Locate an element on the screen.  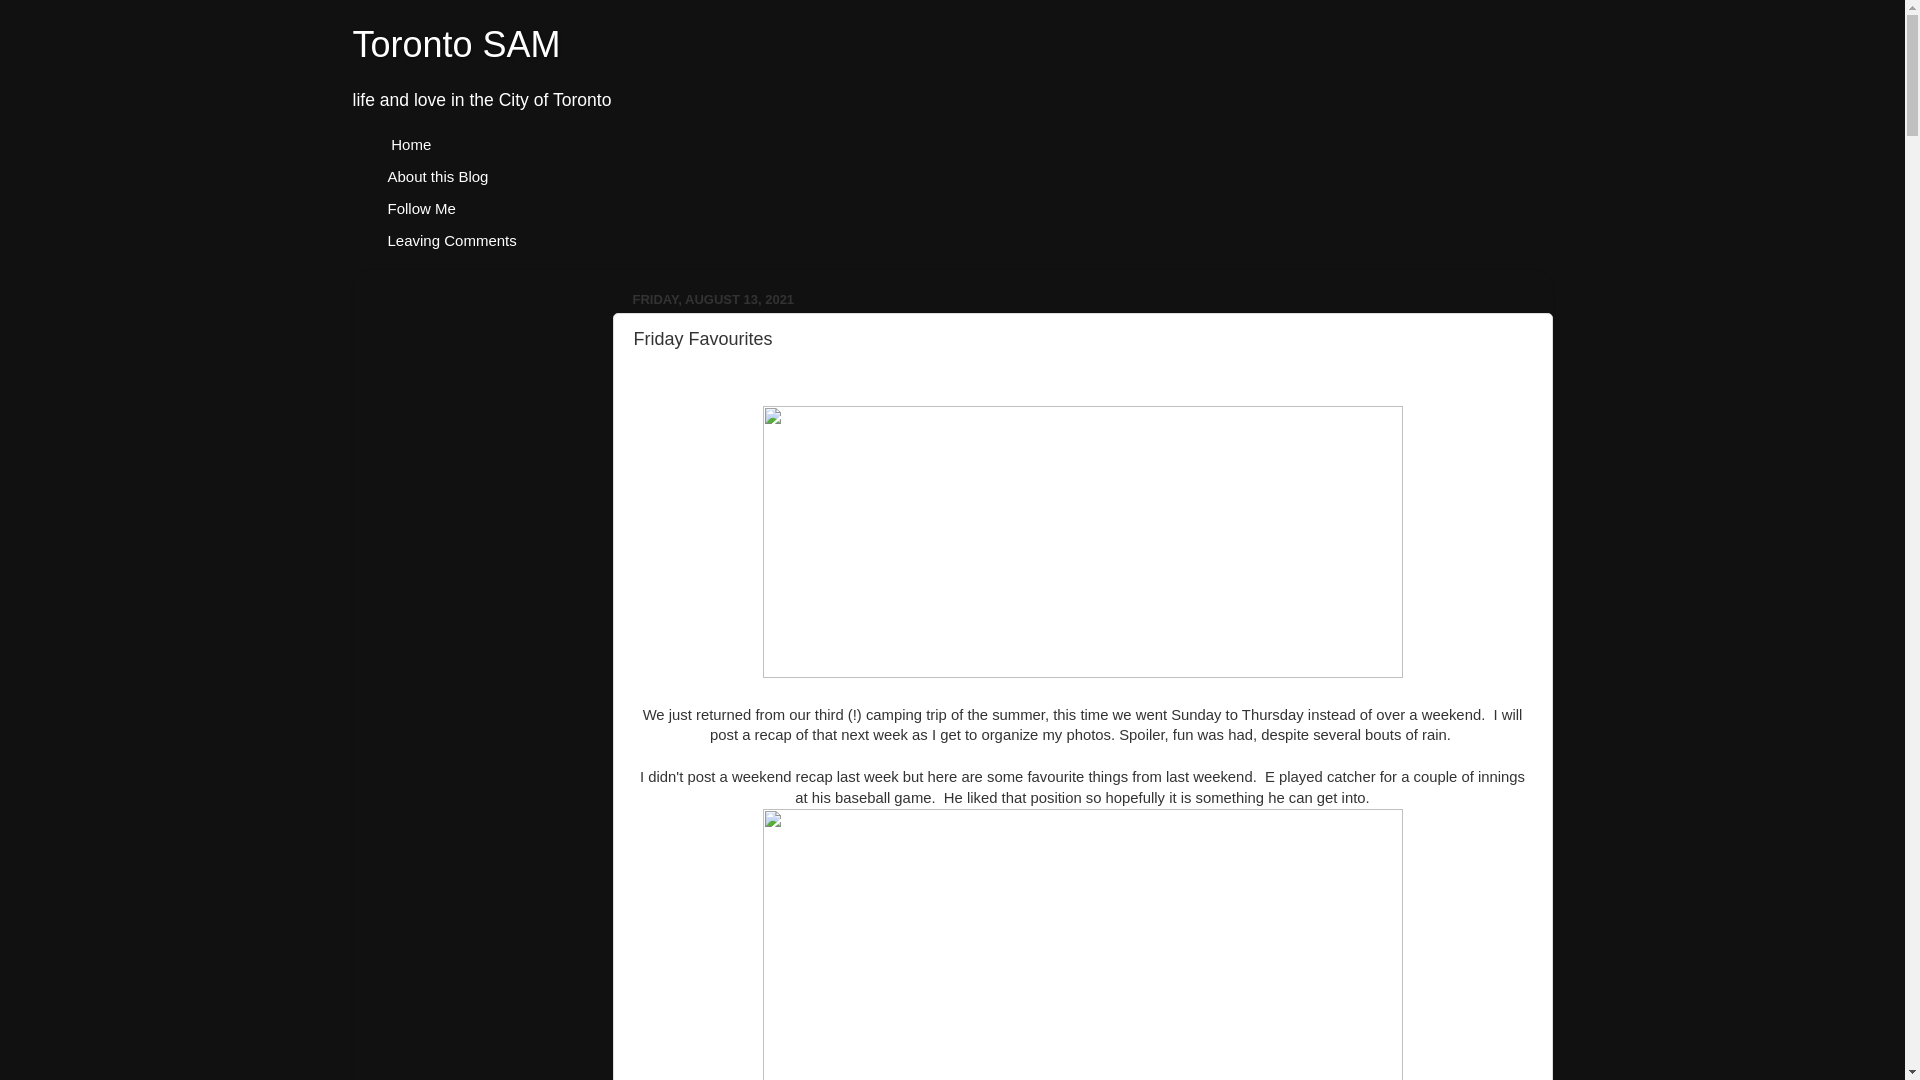
Toronto SAM is located at coordinates (456, 44).